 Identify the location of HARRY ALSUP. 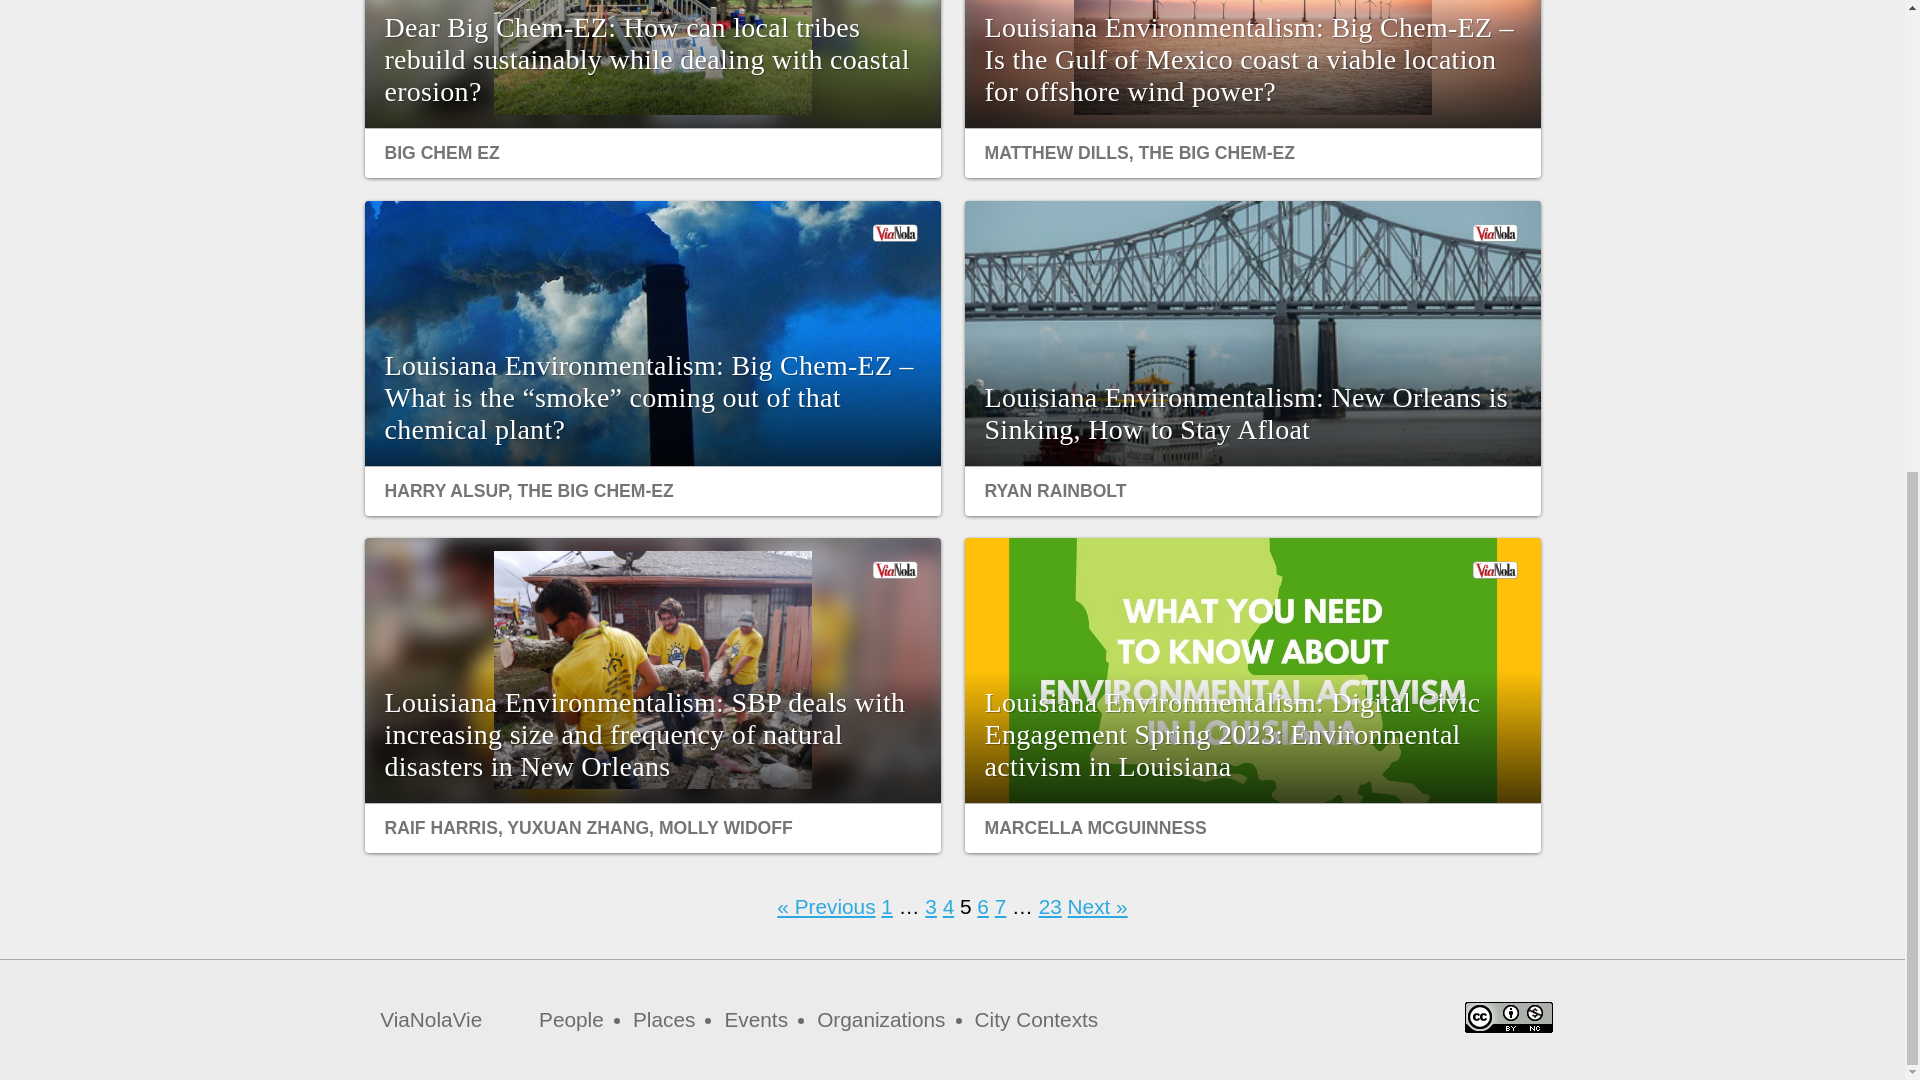
(445, 490).